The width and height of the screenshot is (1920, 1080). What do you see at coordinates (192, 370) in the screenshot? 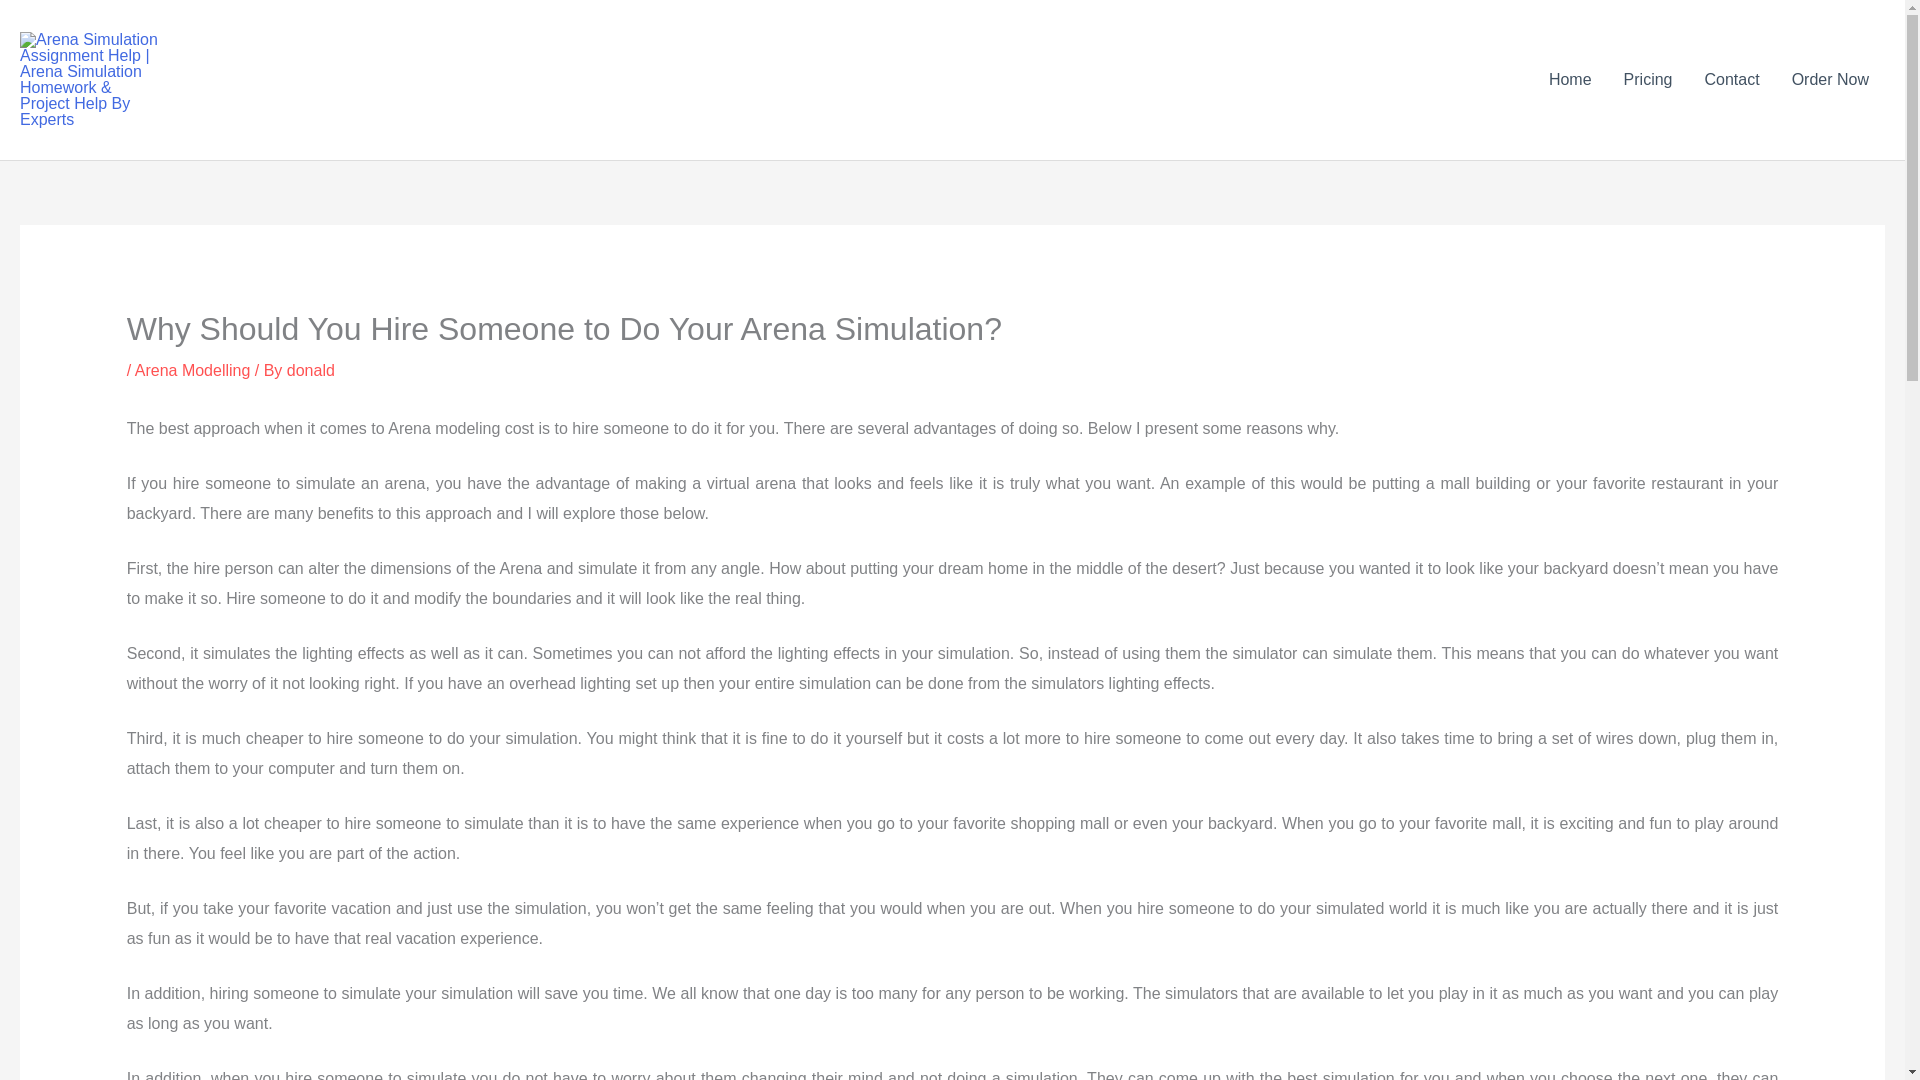
I see `Arena Modelling` at bounding box center [192, 370].